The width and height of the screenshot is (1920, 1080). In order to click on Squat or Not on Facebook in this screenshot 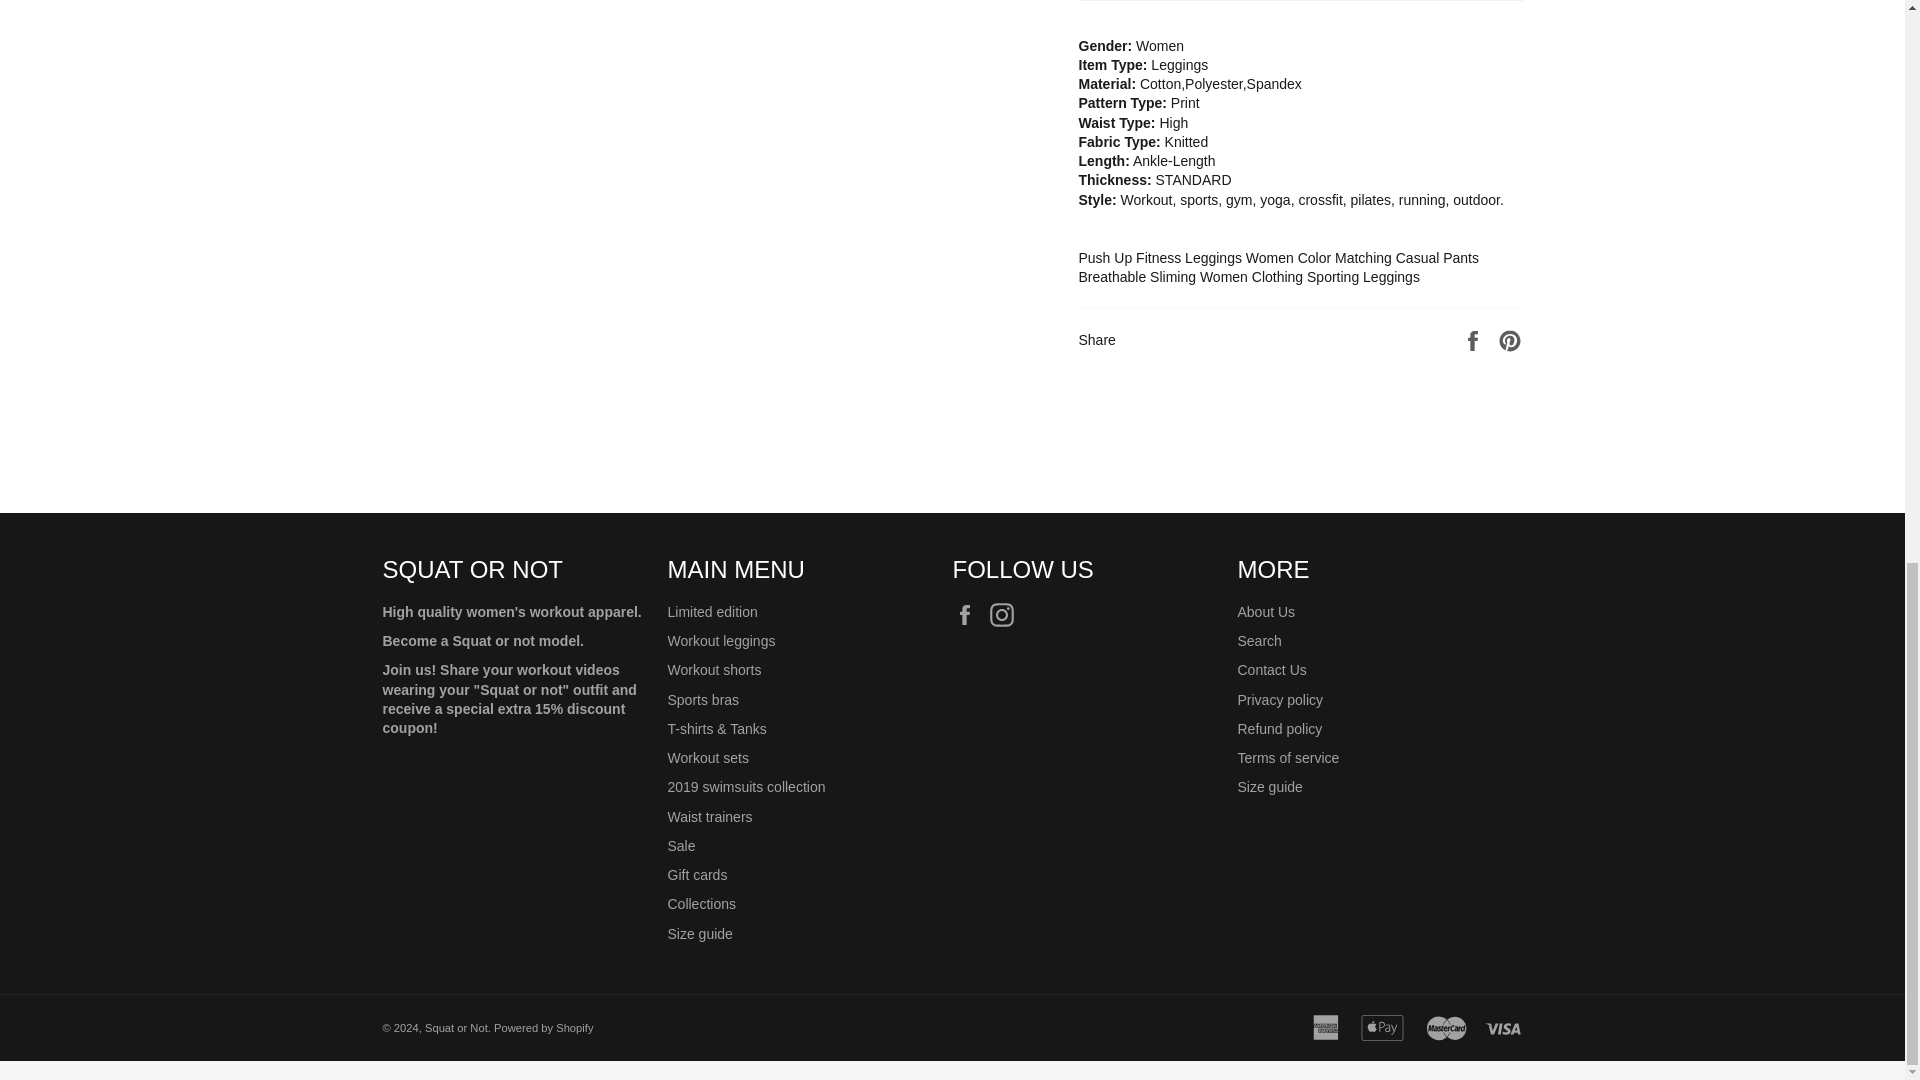, I will do `click(969, 614)`.